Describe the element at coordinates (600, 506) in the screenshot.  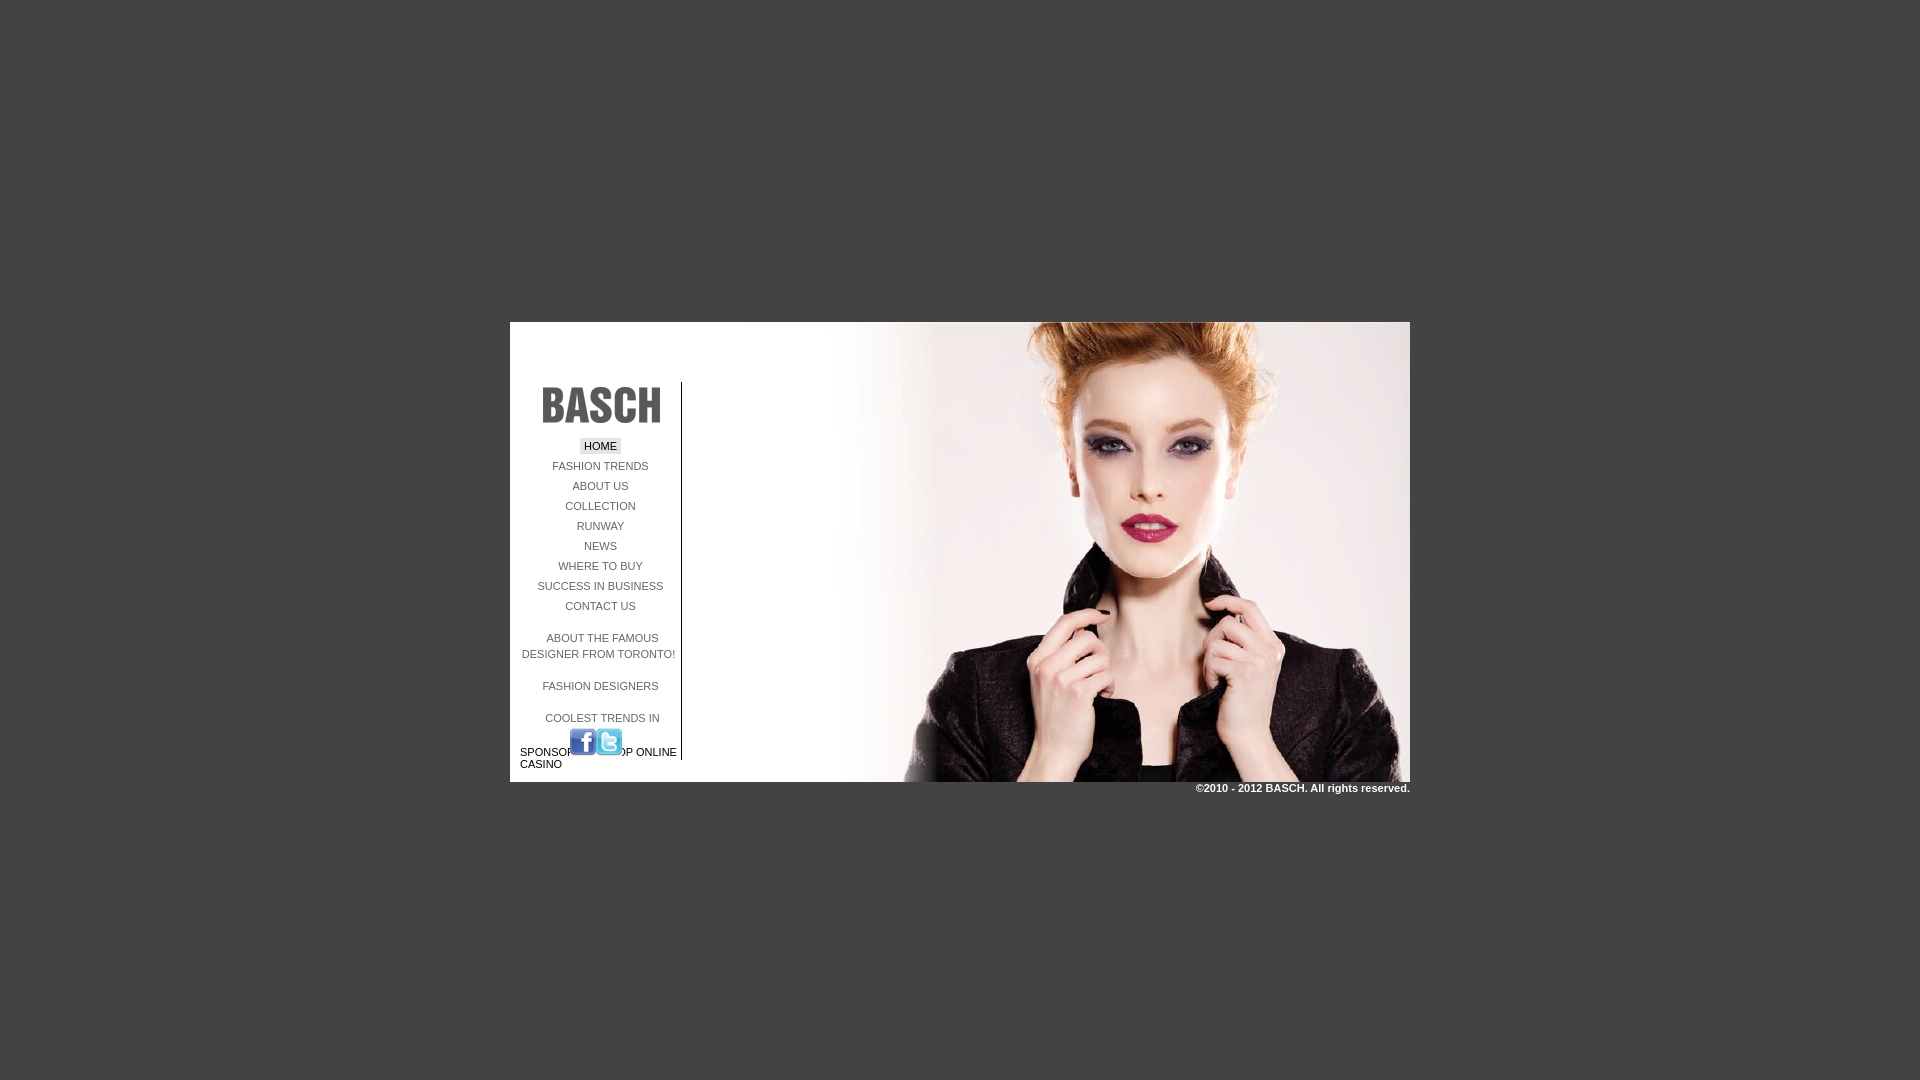
I see `COLLECTION` at that location.